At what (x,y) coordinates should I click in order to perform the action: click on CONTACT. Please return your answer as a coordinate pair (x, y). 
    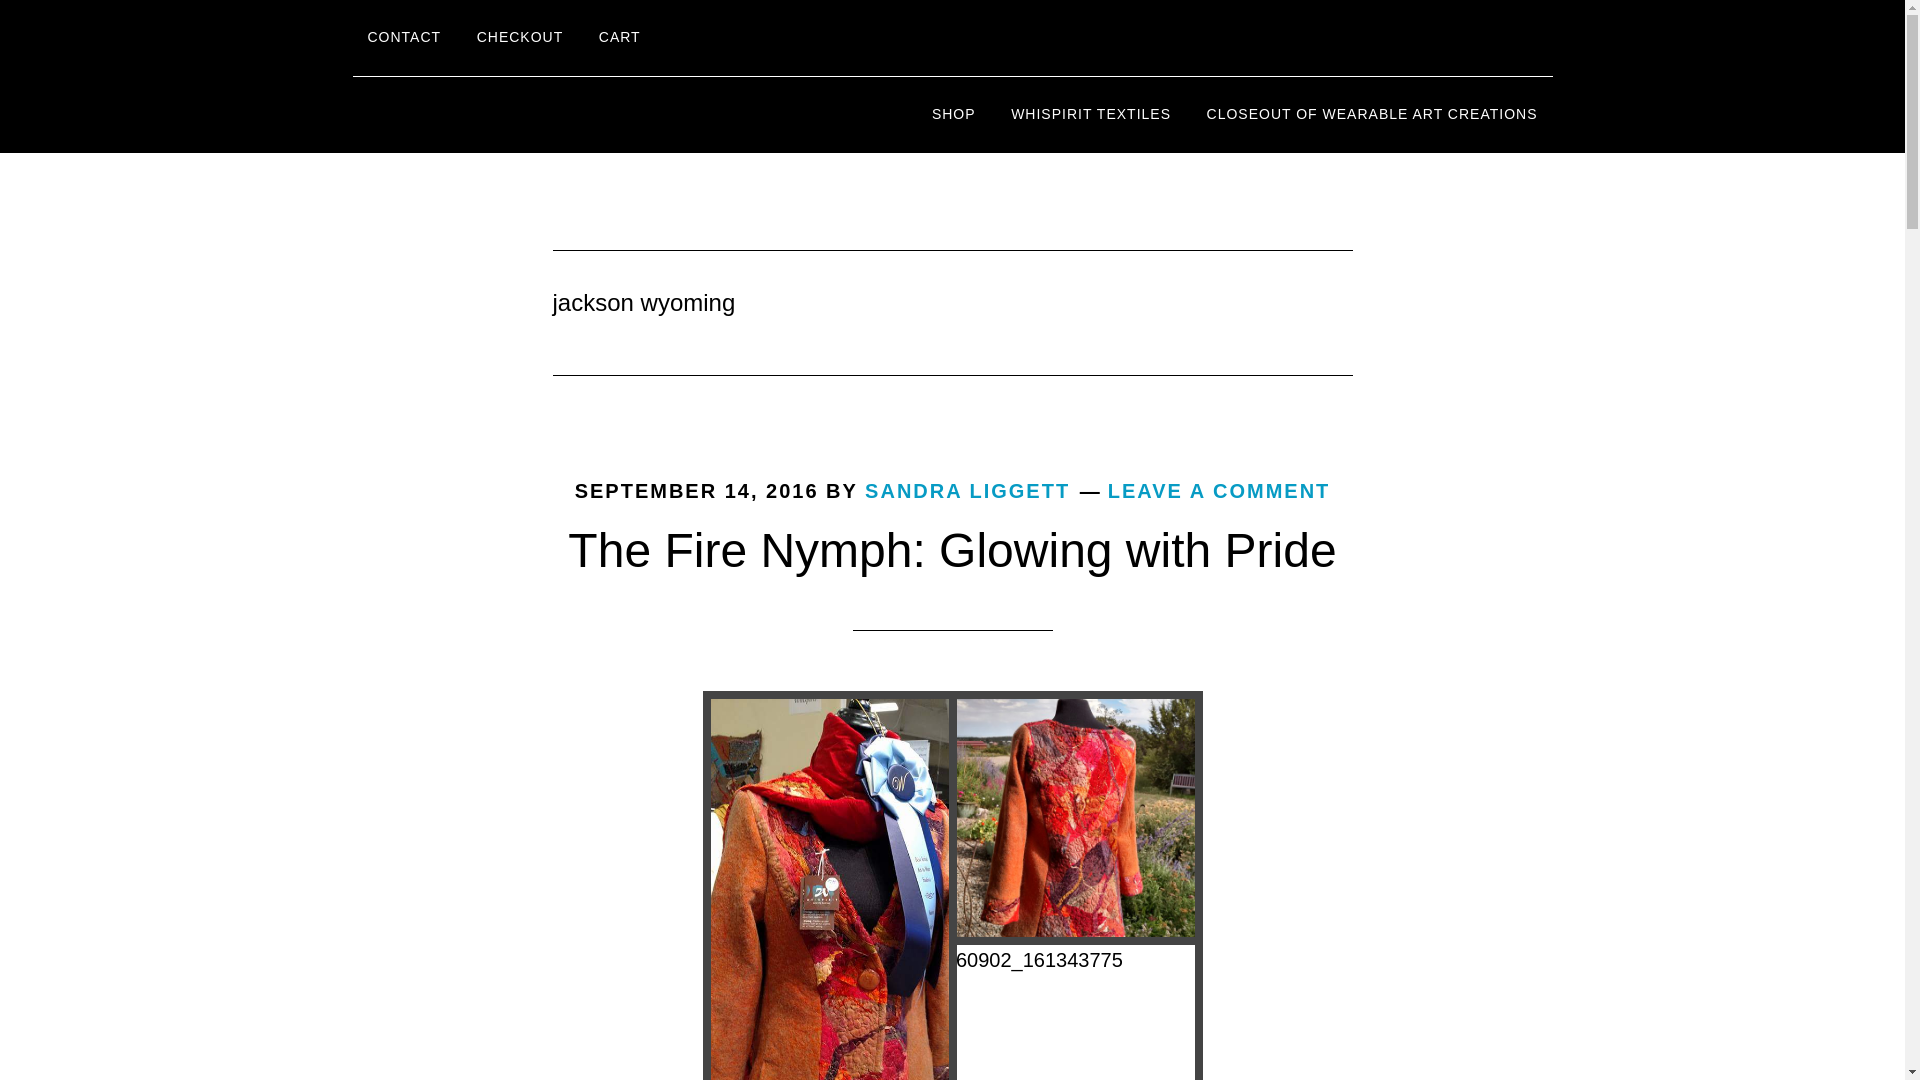
    Looking at the image, I should click on (404, 38).